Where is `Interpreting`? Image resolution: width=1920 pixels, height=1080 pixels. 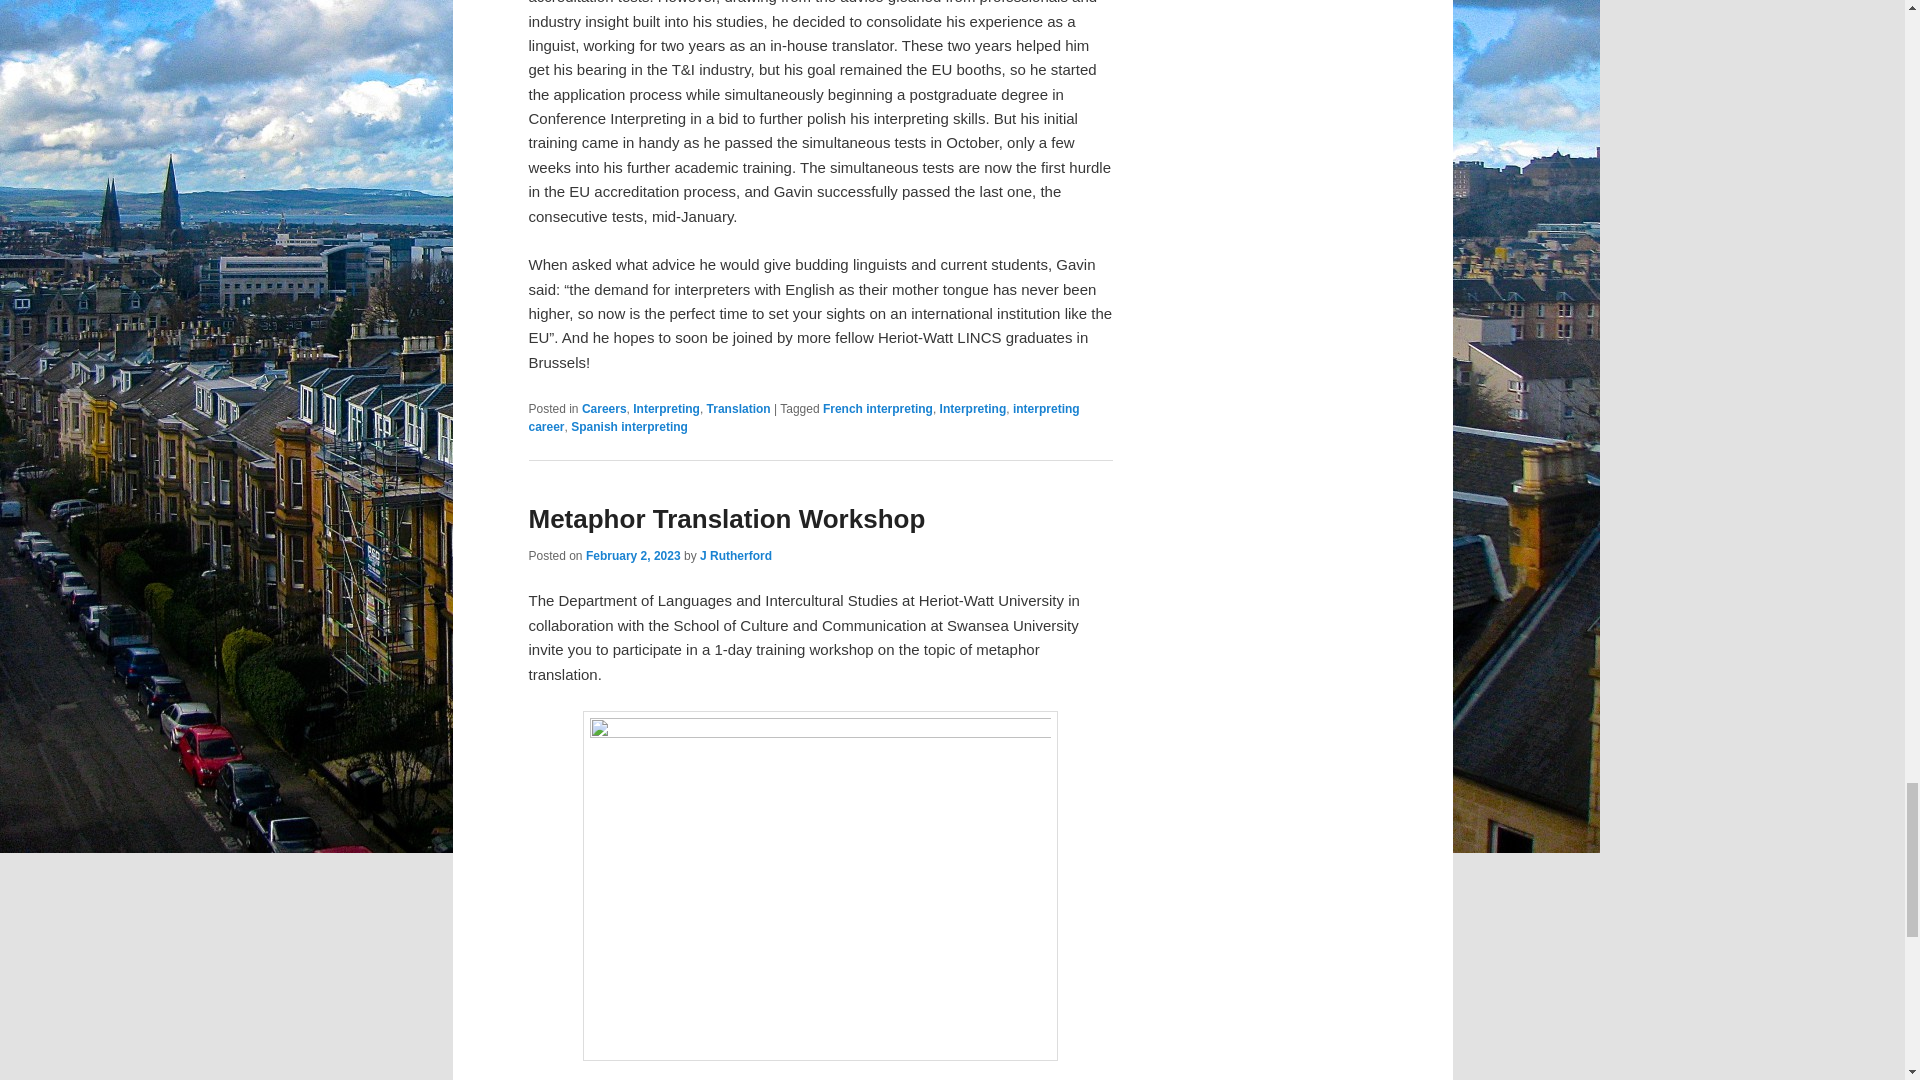 Interpreting is located at coordinates (666, 408).